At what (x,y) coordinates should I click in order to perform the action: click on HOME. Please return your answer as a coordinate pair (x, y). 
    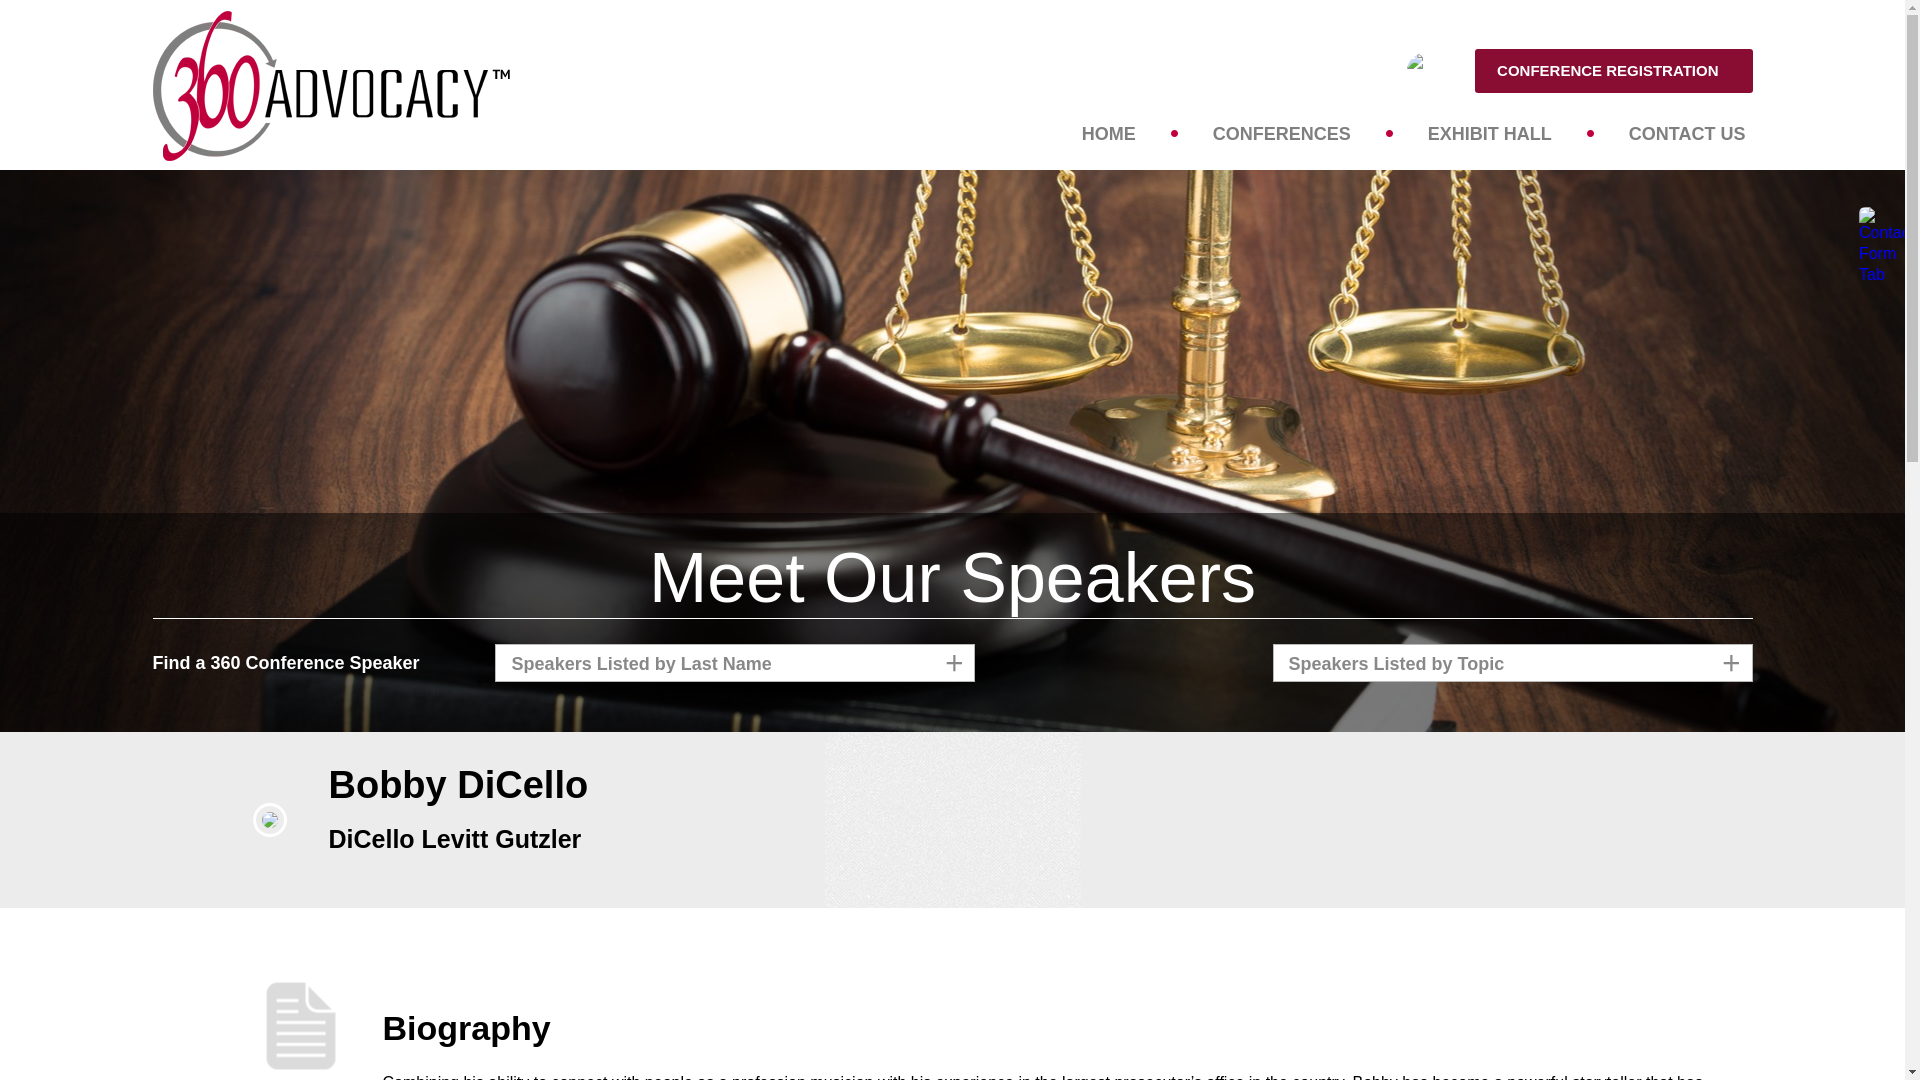
    Looking at the image, I should click on (1109, 133).